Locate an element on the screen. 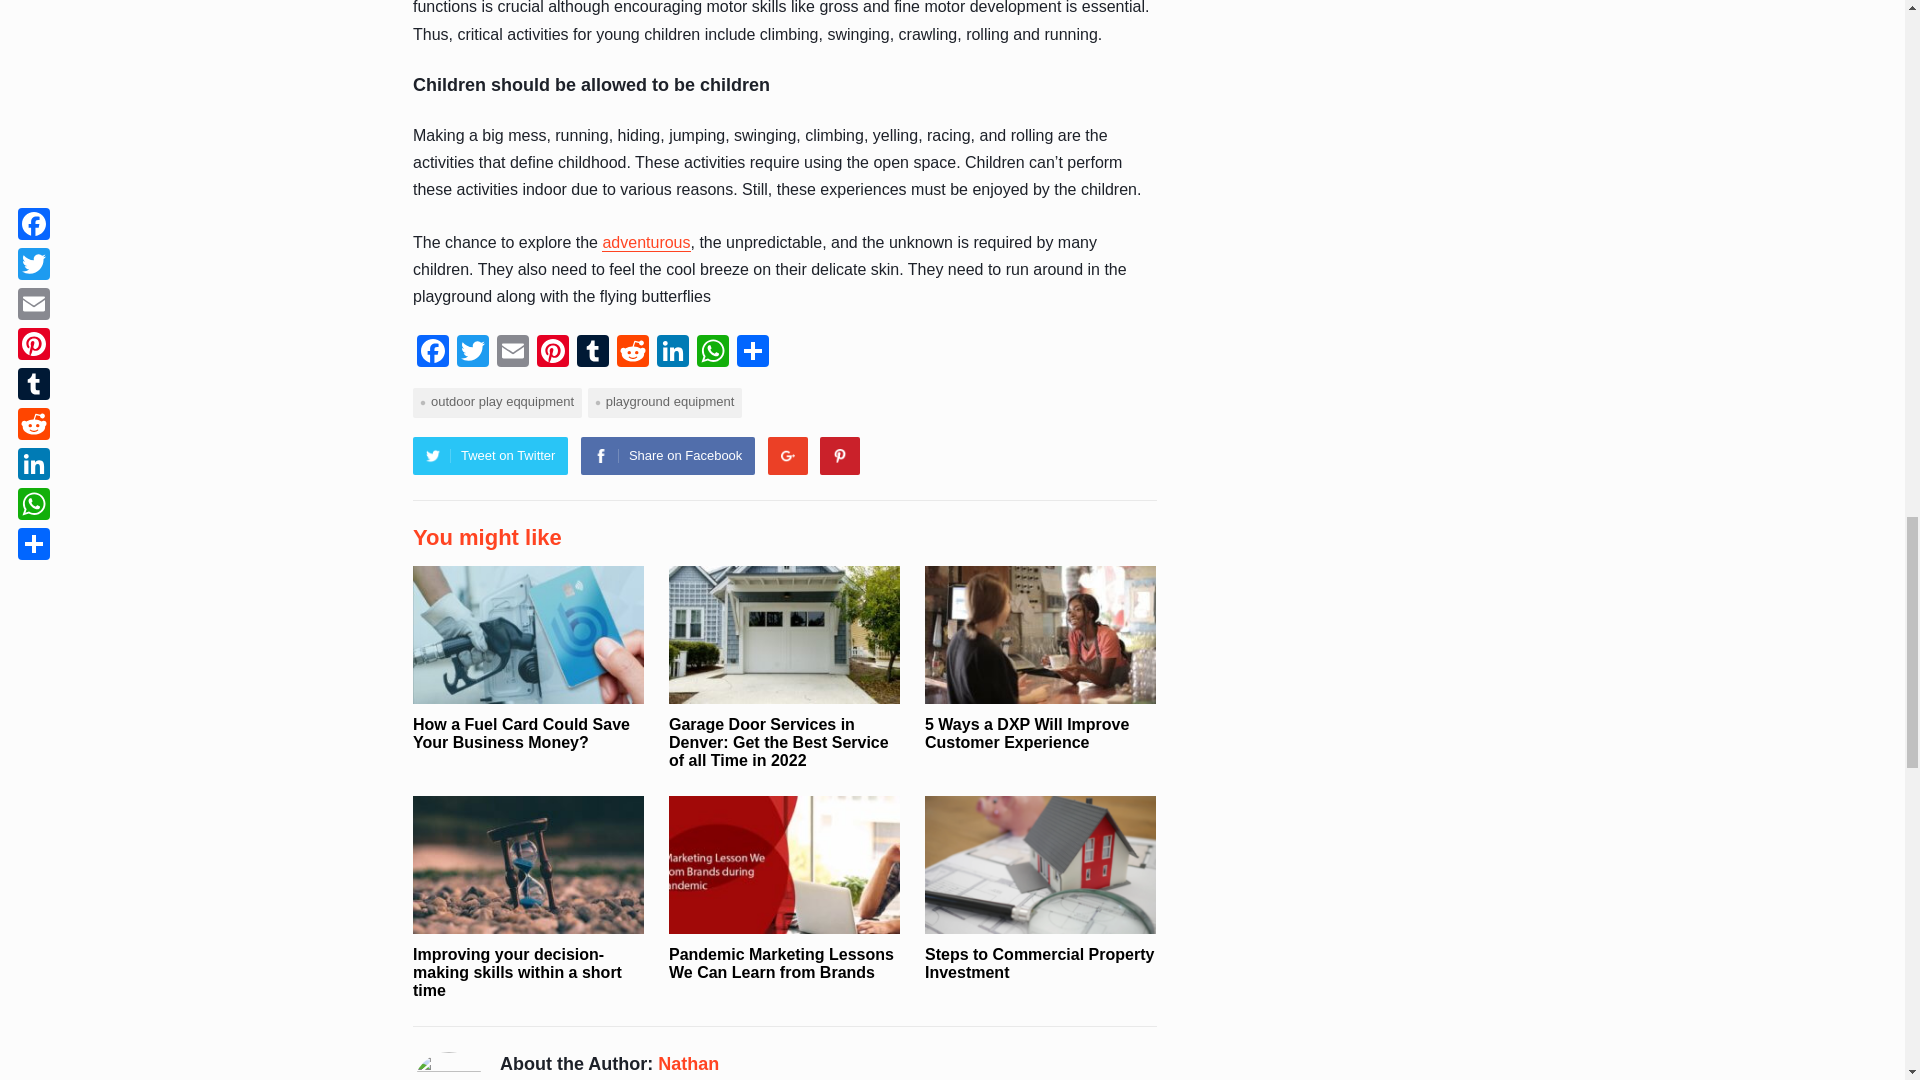  Tumblr is located at coordinates (592, 352).